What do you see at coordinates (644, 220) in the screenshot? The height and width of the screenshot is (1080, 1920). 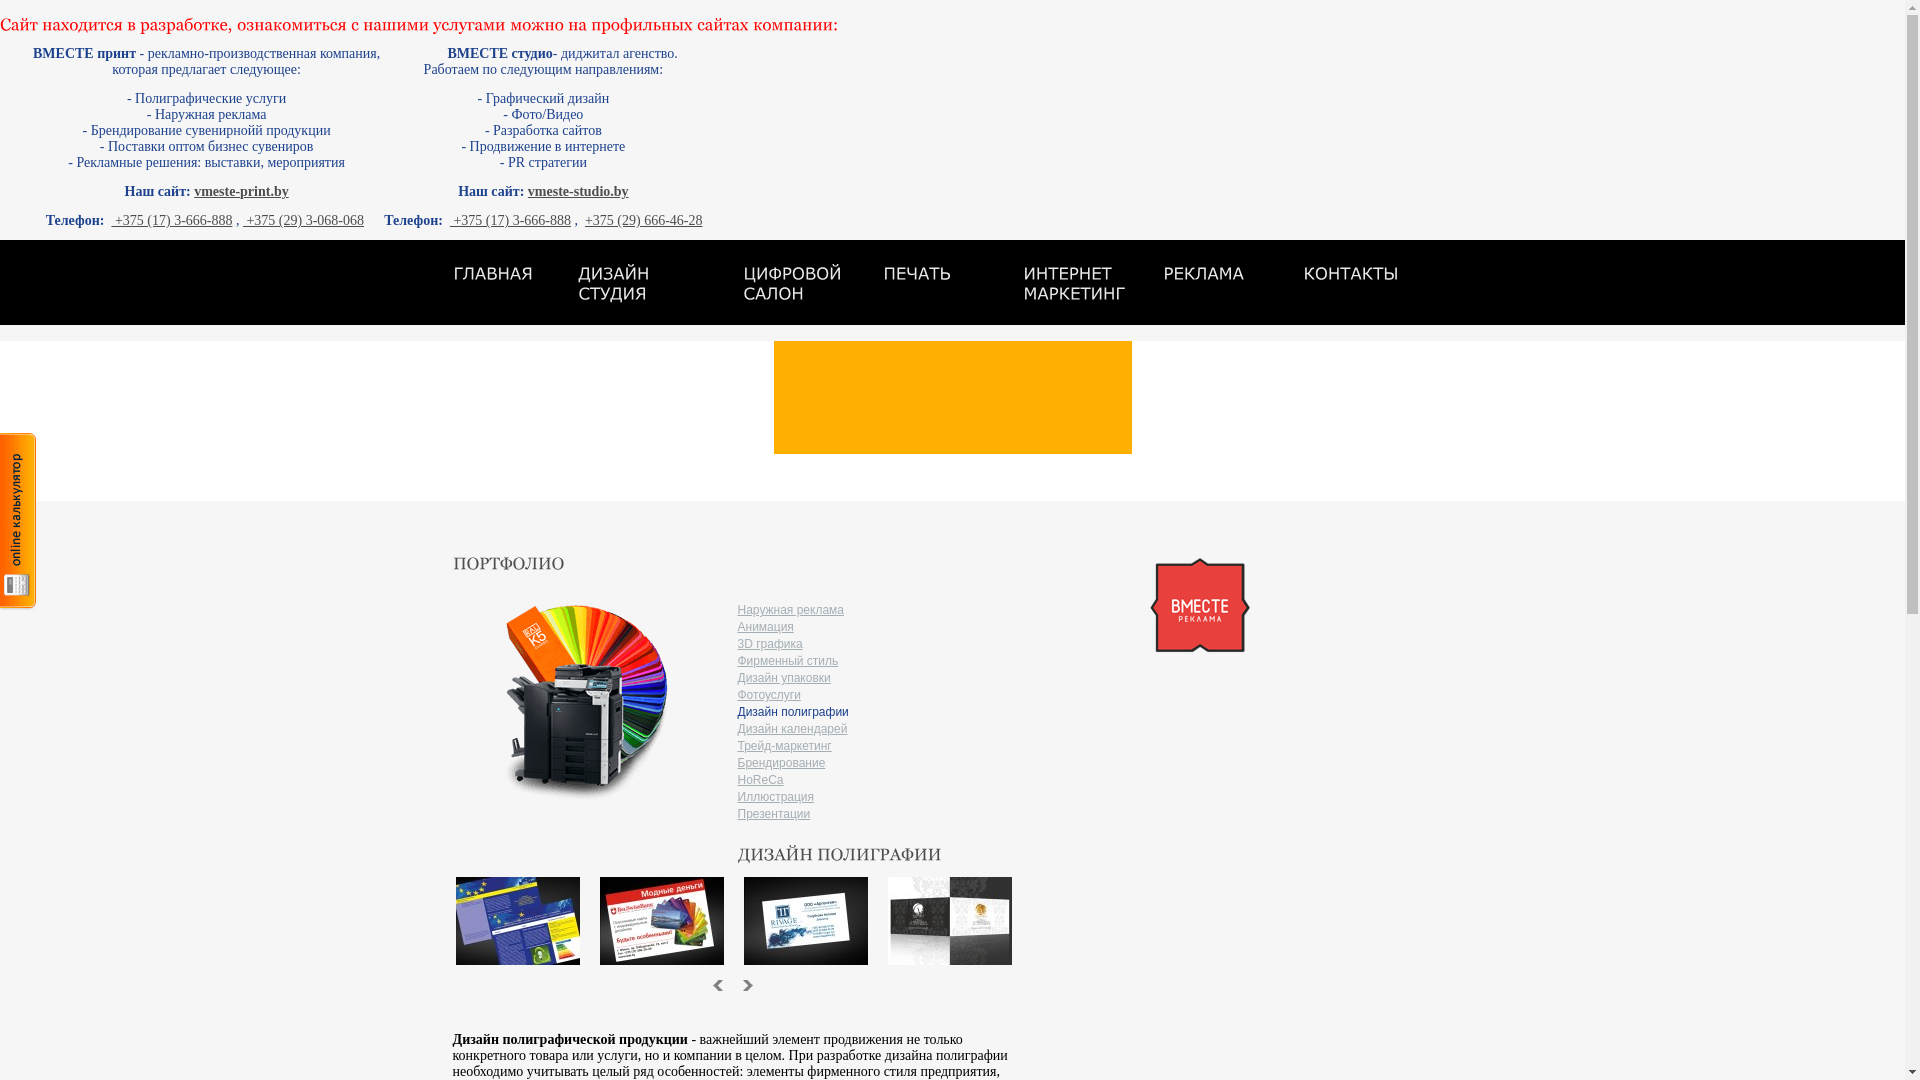 I see `+375 (29) 666-46-28` at bounding box center [644, 220].